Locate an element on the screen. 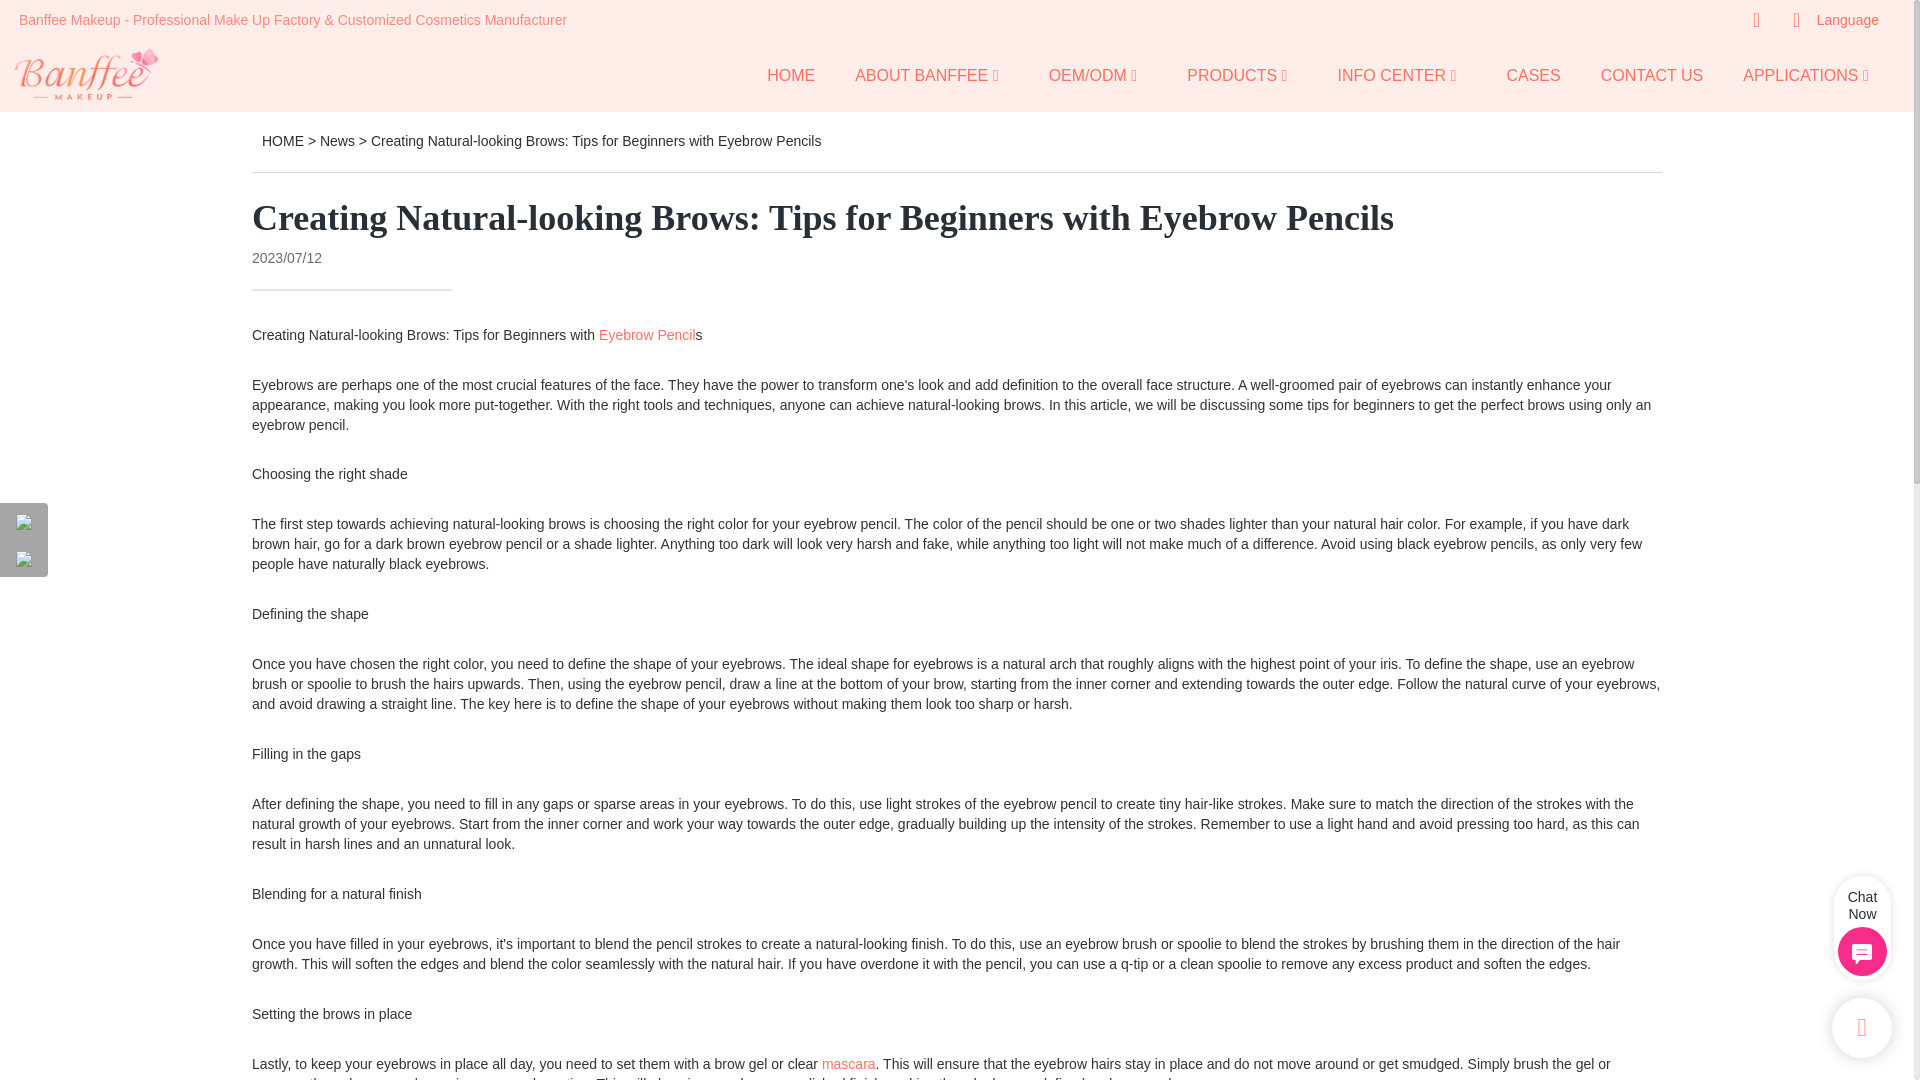 Image resolution: width=1920 pixels, height=1080 pixels. HOME is located at coordinates (790, 74).